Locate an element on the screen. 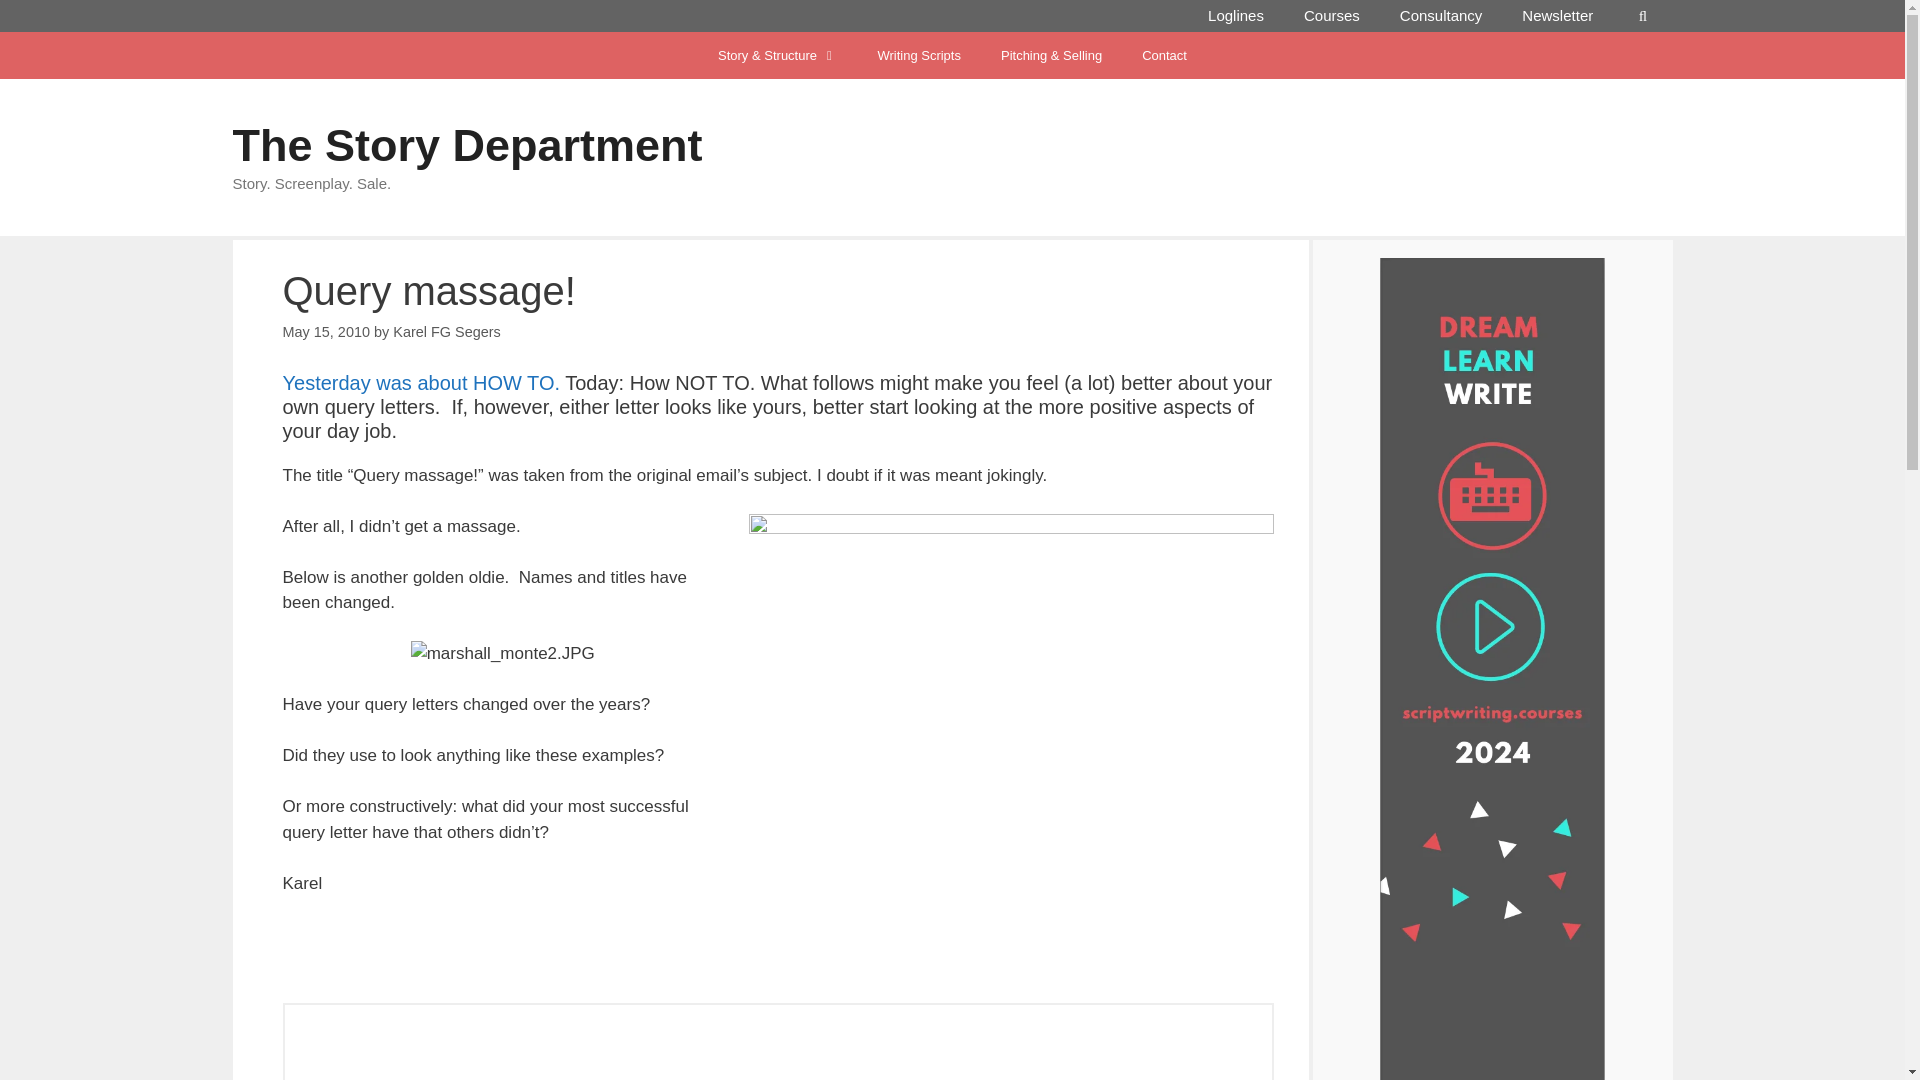 The image size is (1920, 1080). Newsletter is located at coordinates (1556, 16).